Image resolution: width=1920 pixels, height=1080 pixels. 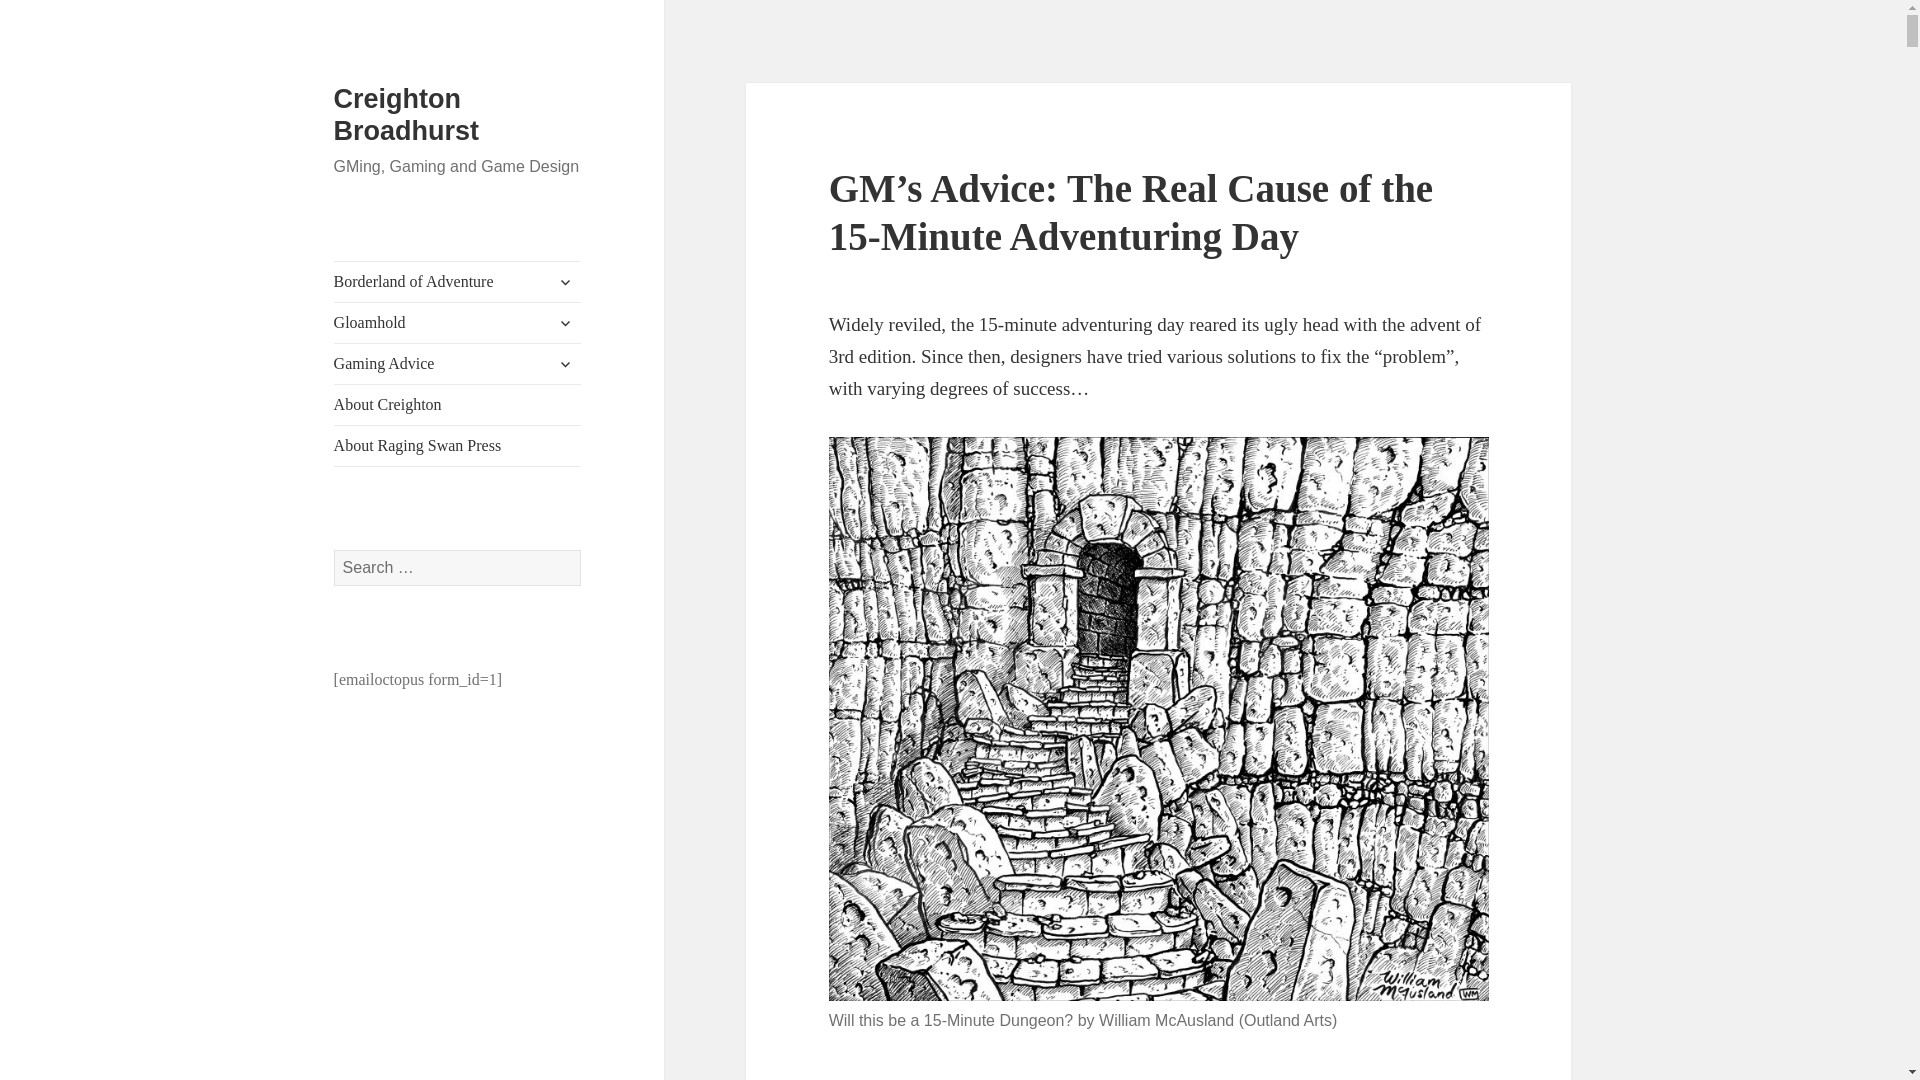 I want to click on expand child menu, so click(x=565, y=322).